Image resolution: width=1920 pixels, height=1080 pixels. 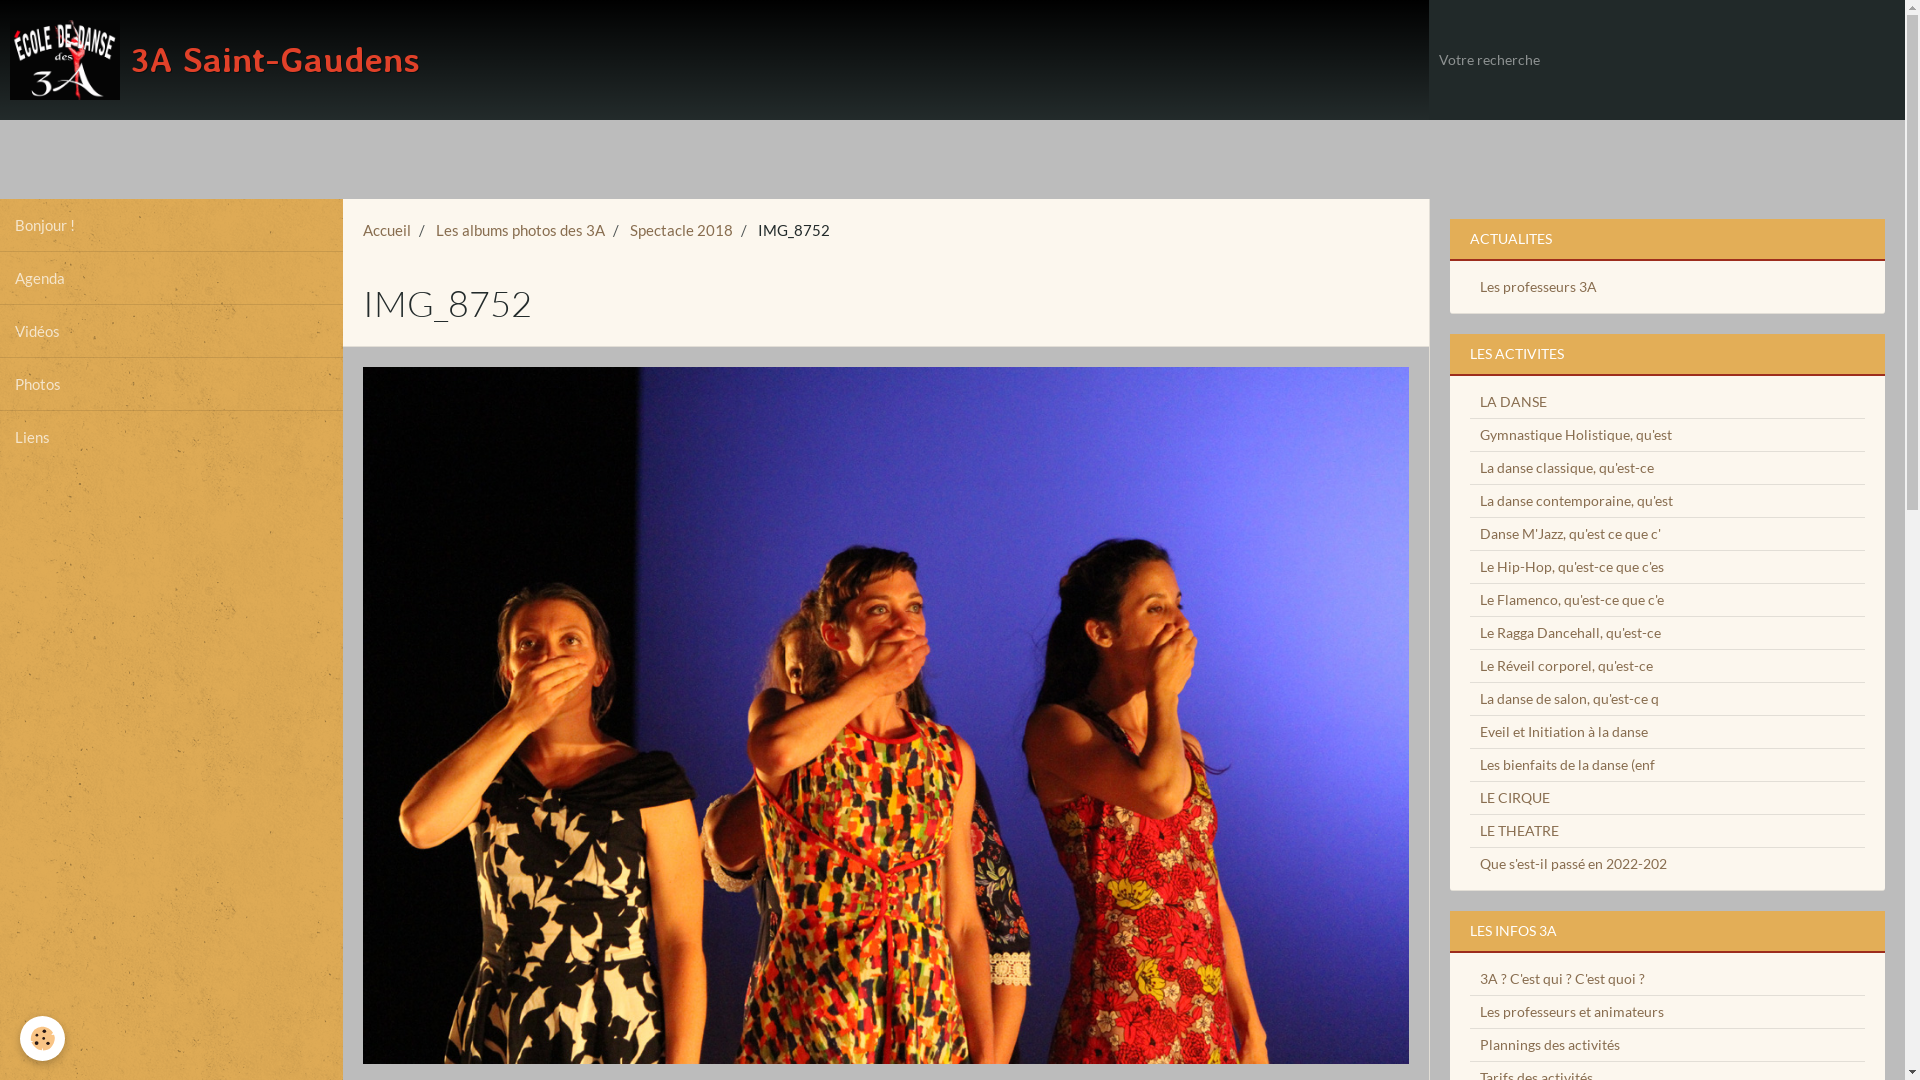 I want to click on Photos, so click(x=172, y=384).